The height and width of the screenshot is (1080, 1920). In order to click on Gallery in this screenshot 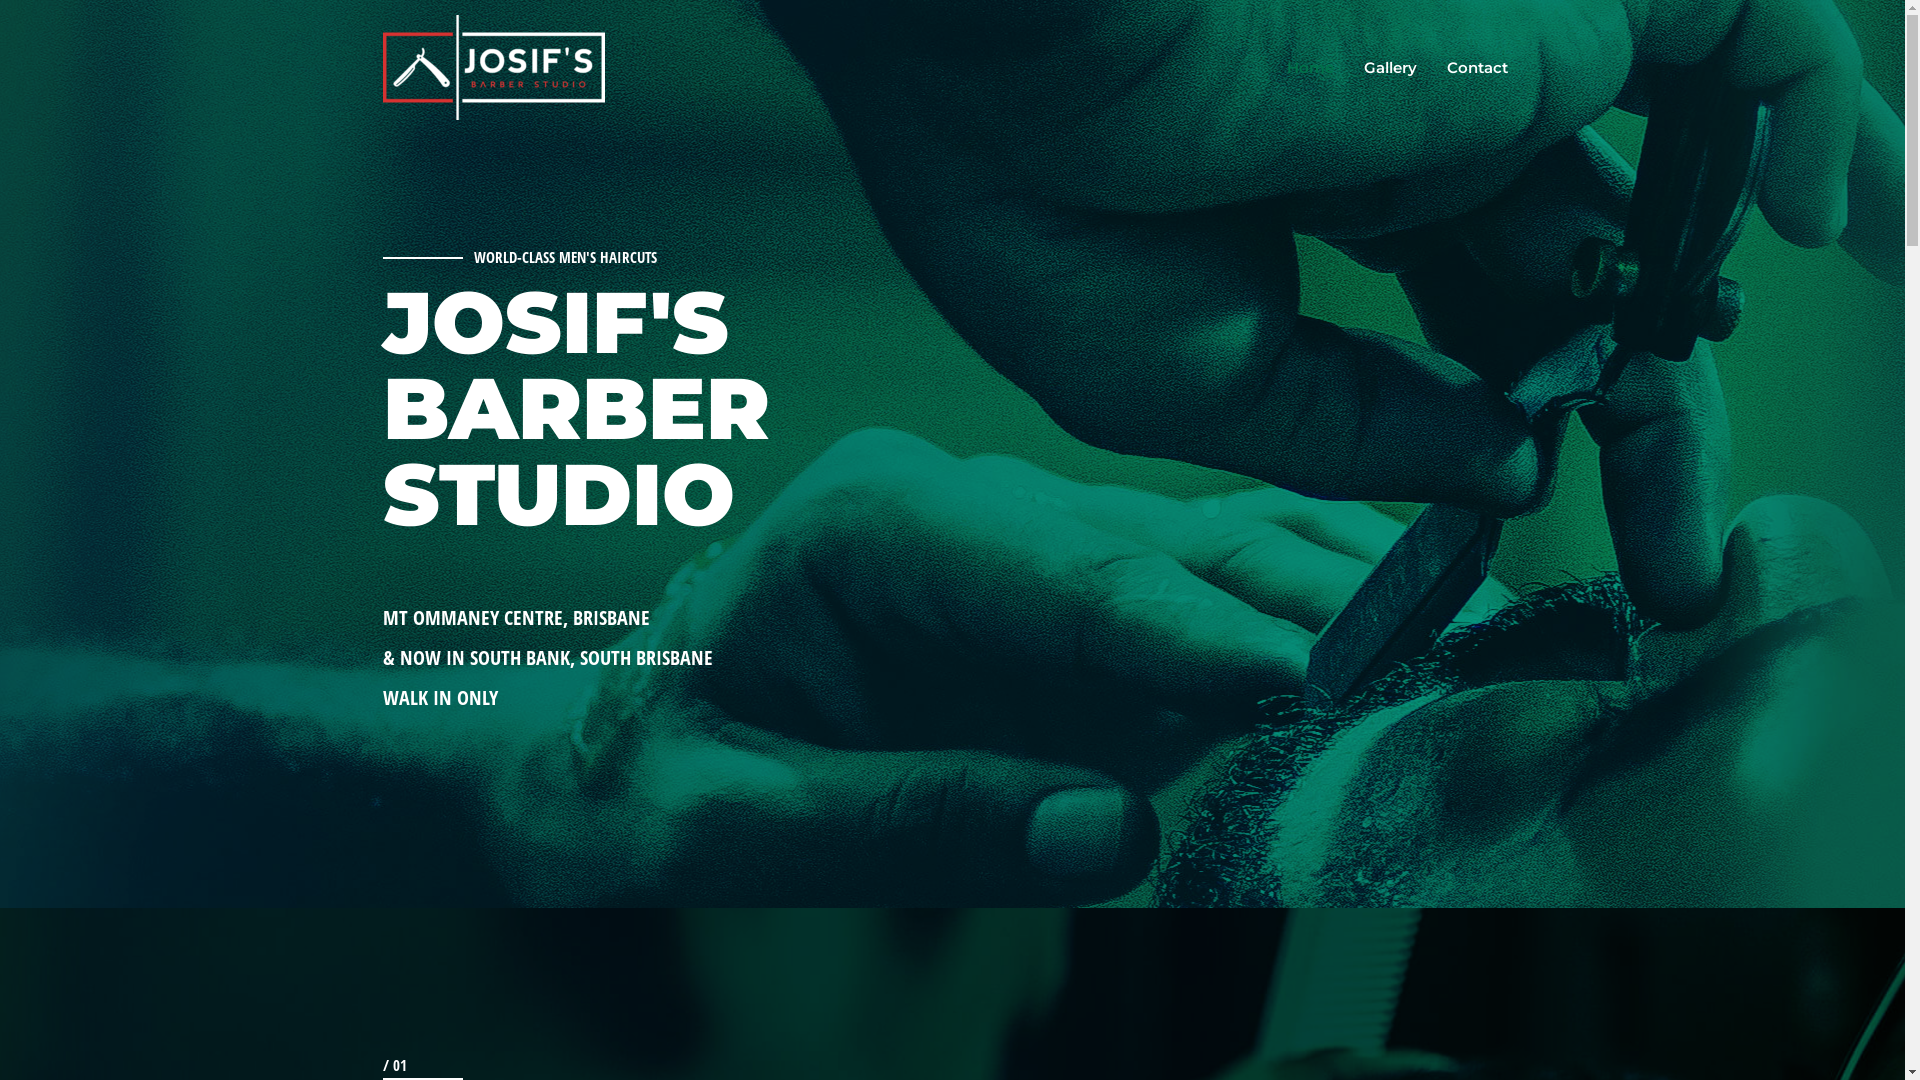, I will do `click(1390, 68)`.